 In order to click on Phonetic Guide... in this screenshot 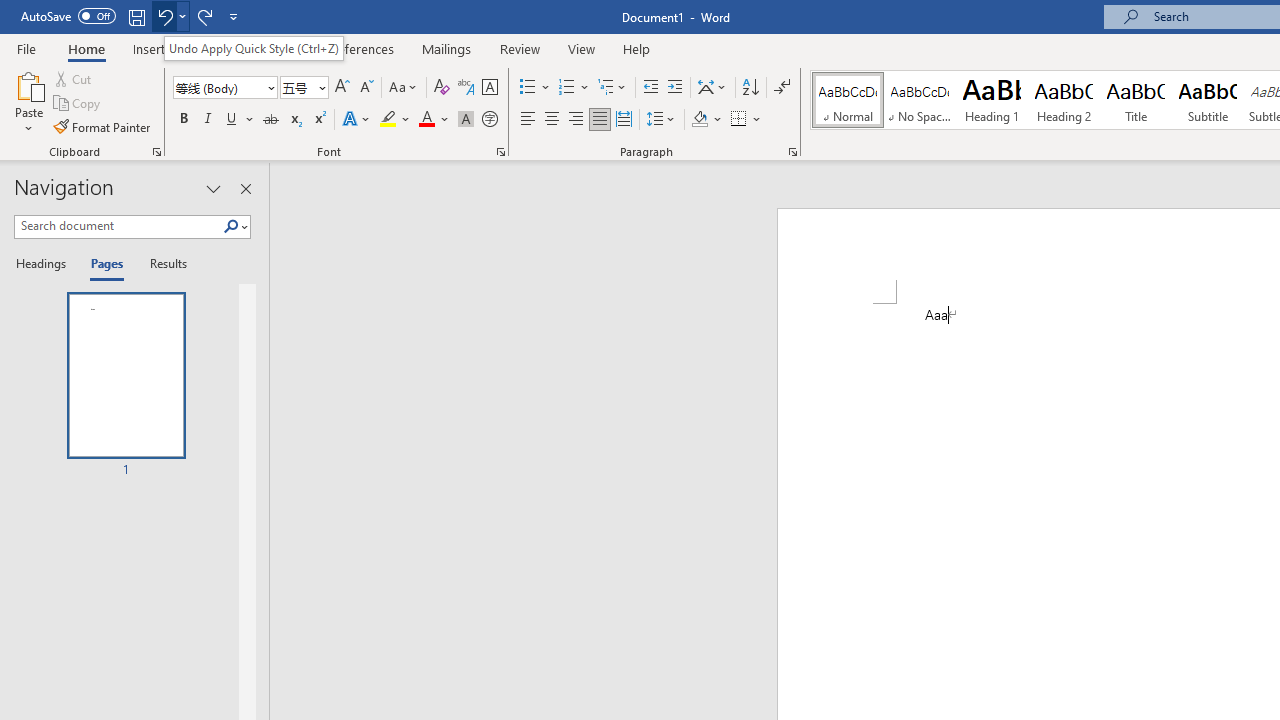, I will do `click(466, 88)`.